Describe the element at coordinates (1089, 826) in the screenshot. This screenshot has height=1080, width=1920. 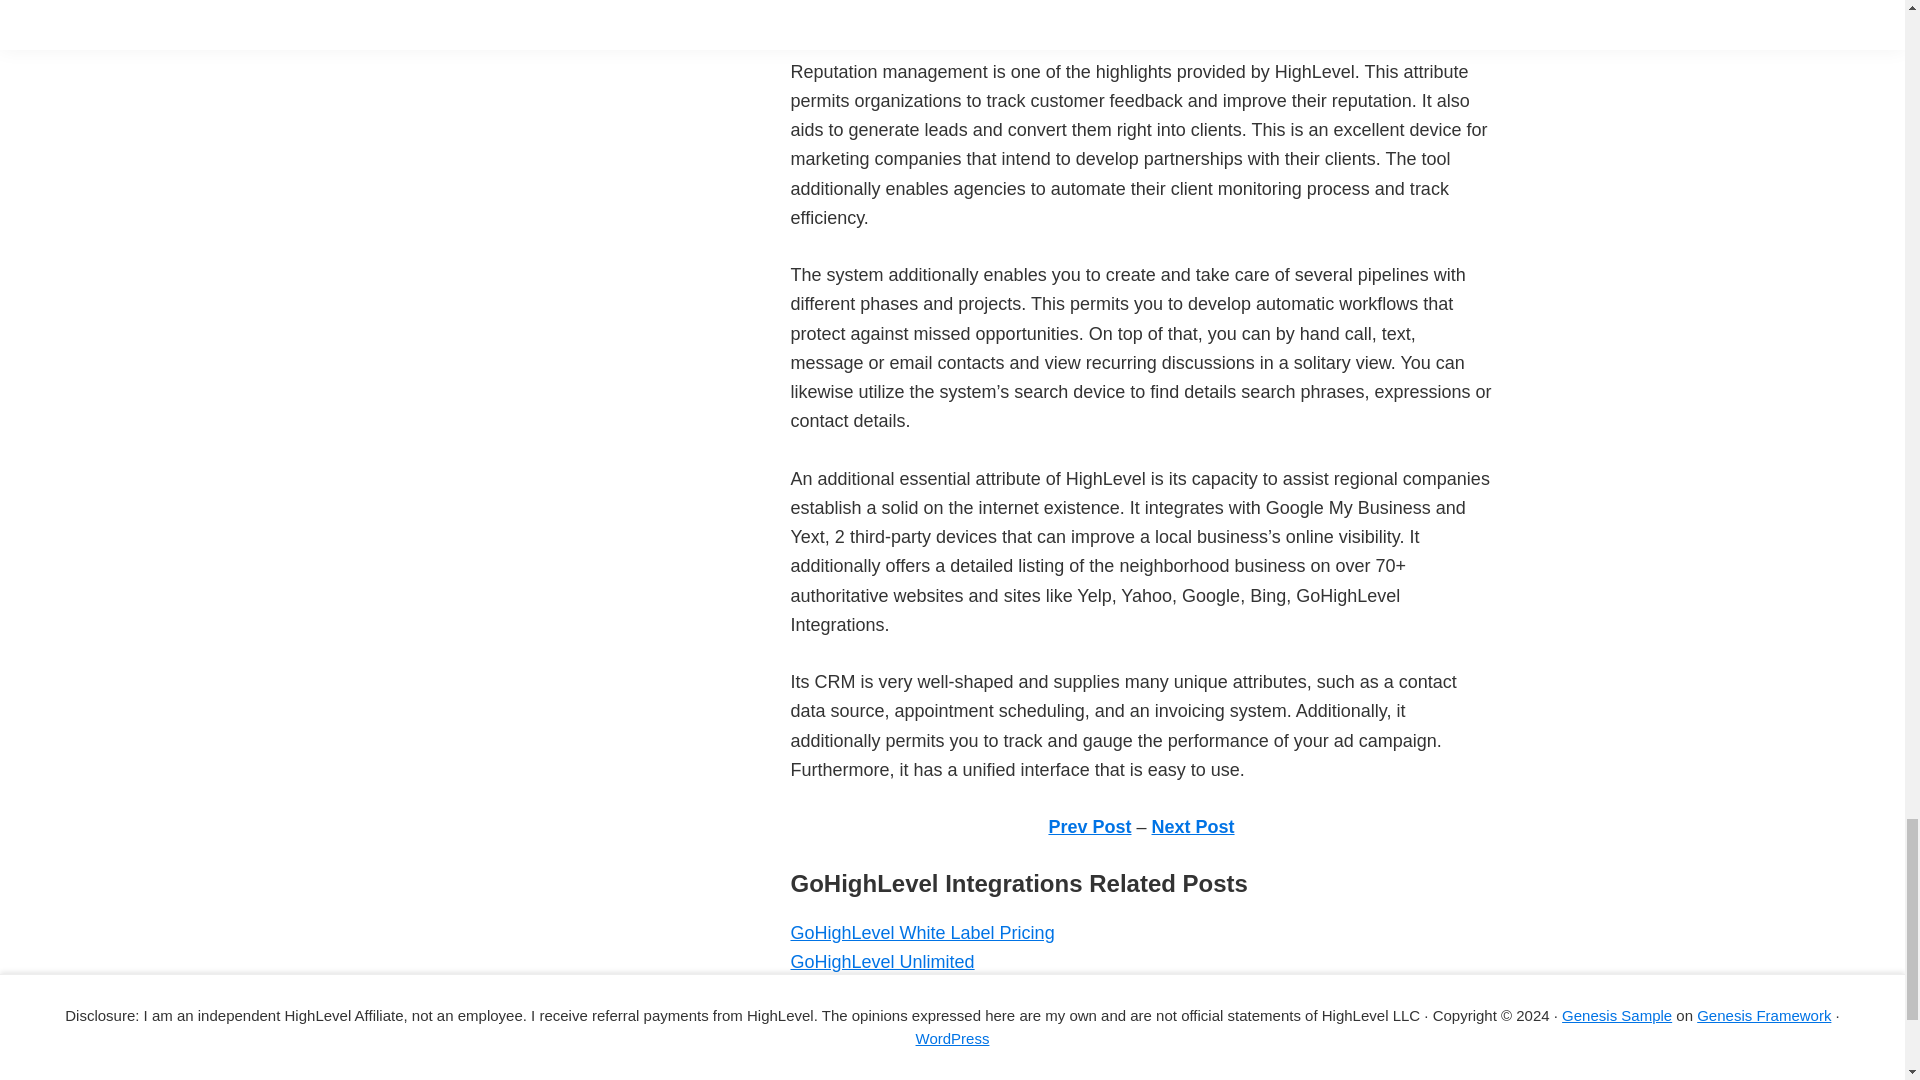
I see `Prev Post` at that location.